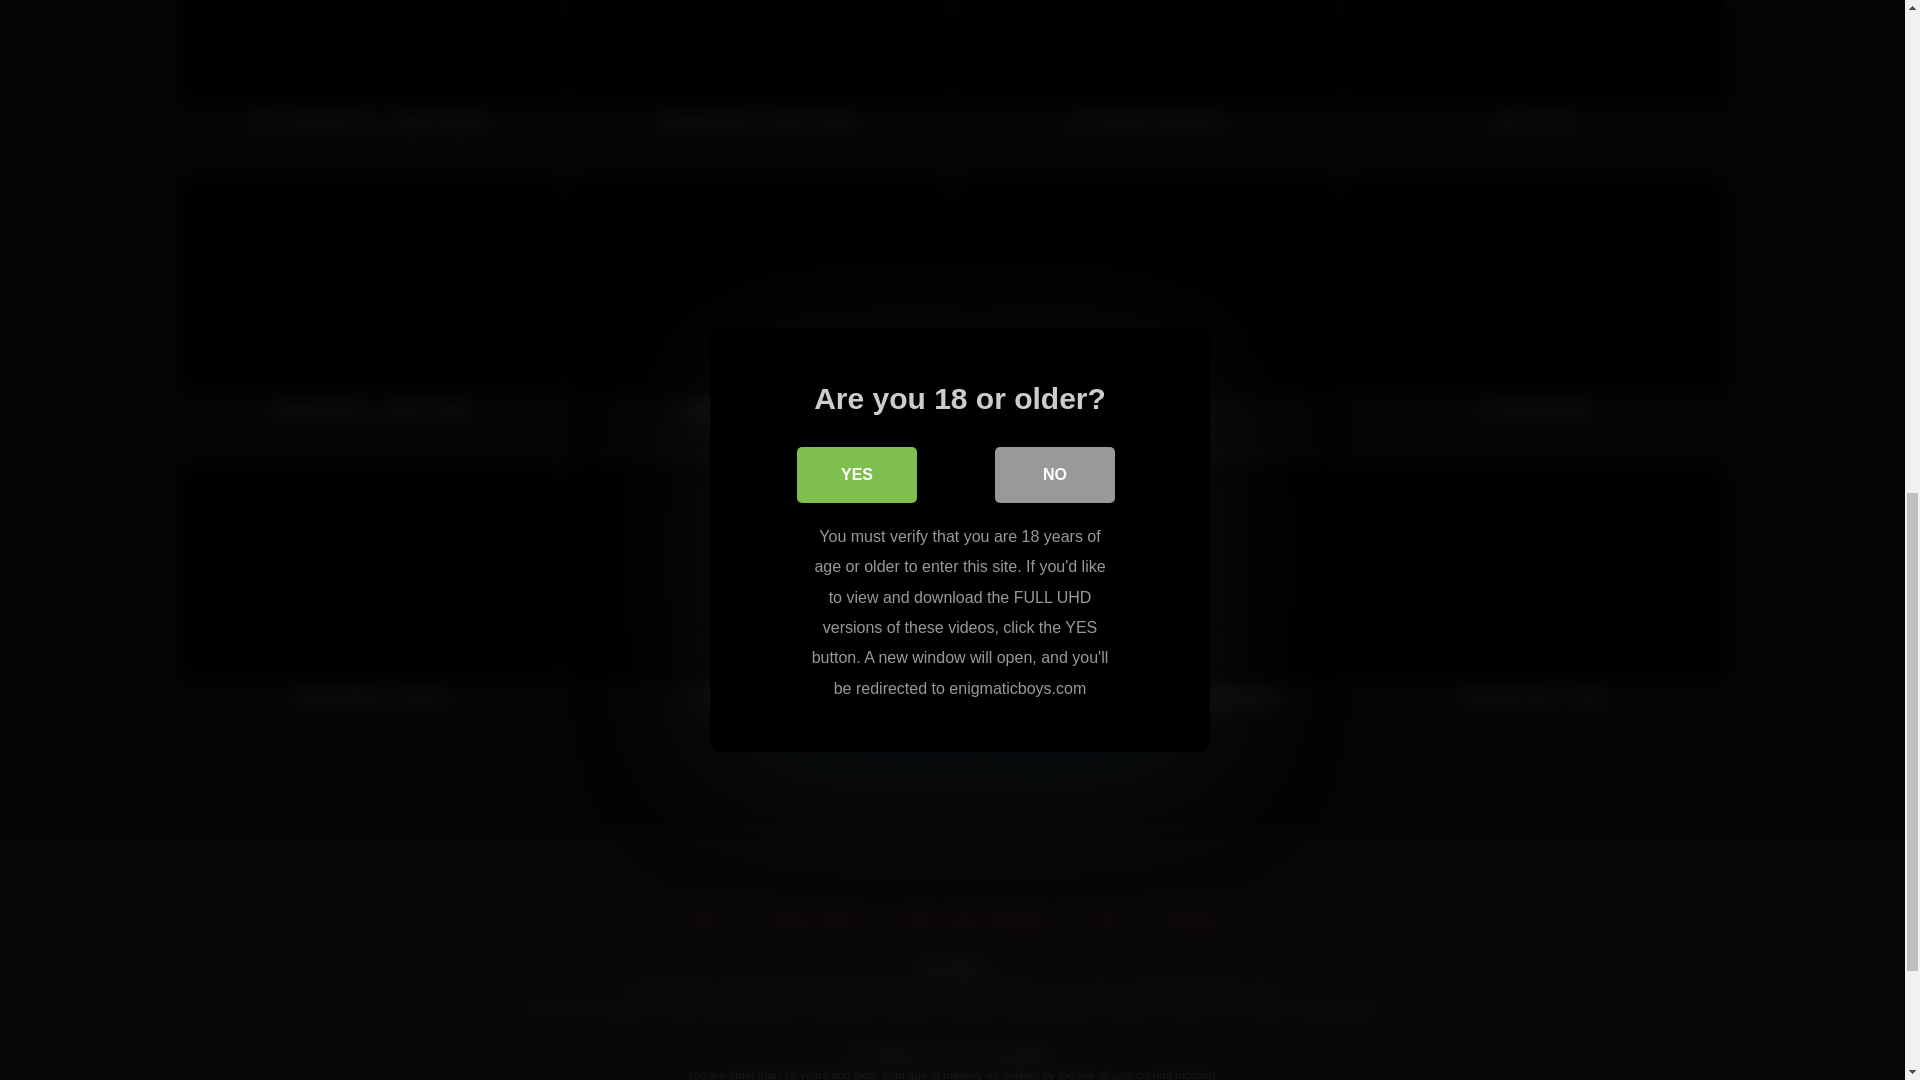 The height and width of the screenshot is (1080, 1920). Describe the element at coordinates (976, 920) in the screenshot. I see `Terms and Conditions` at that location.